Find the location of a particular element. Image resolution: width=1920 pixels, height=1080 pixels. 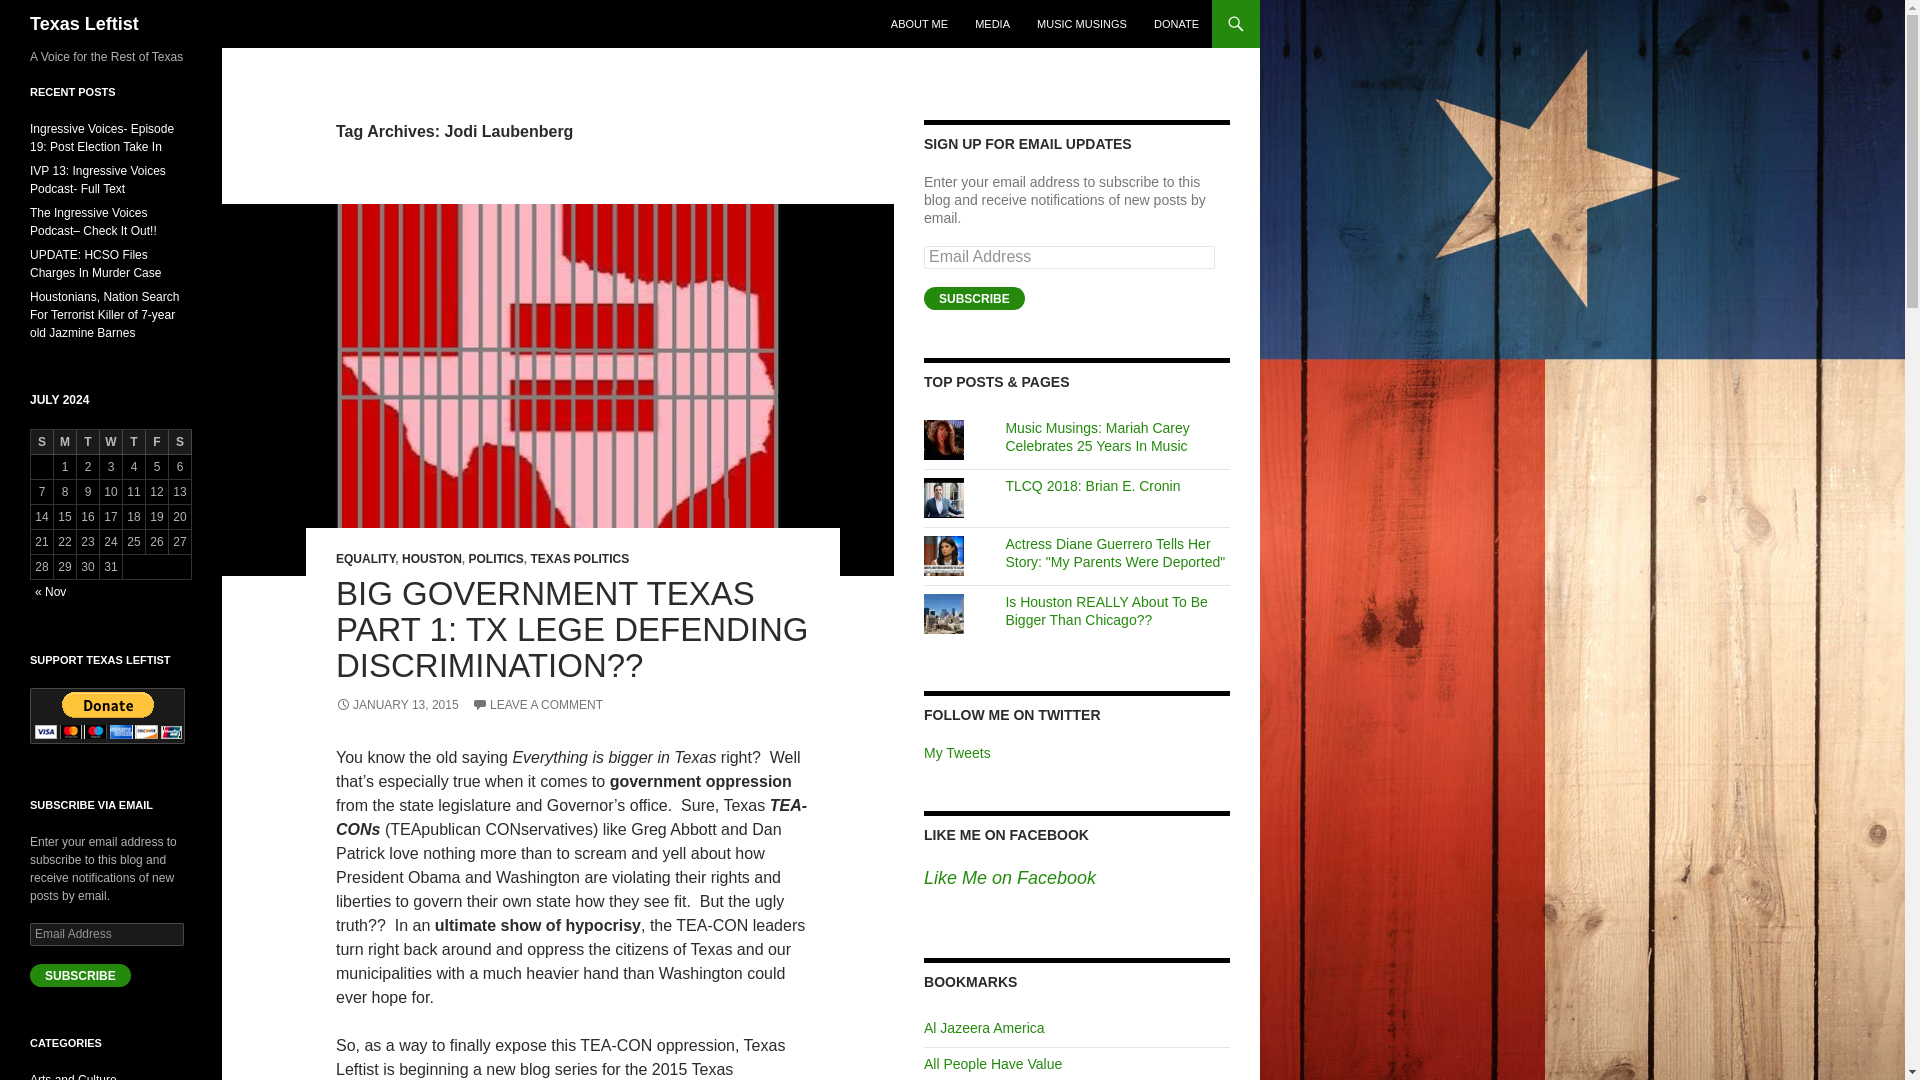

MUSIC MUSINGS is located at coordinates (1082, 24).